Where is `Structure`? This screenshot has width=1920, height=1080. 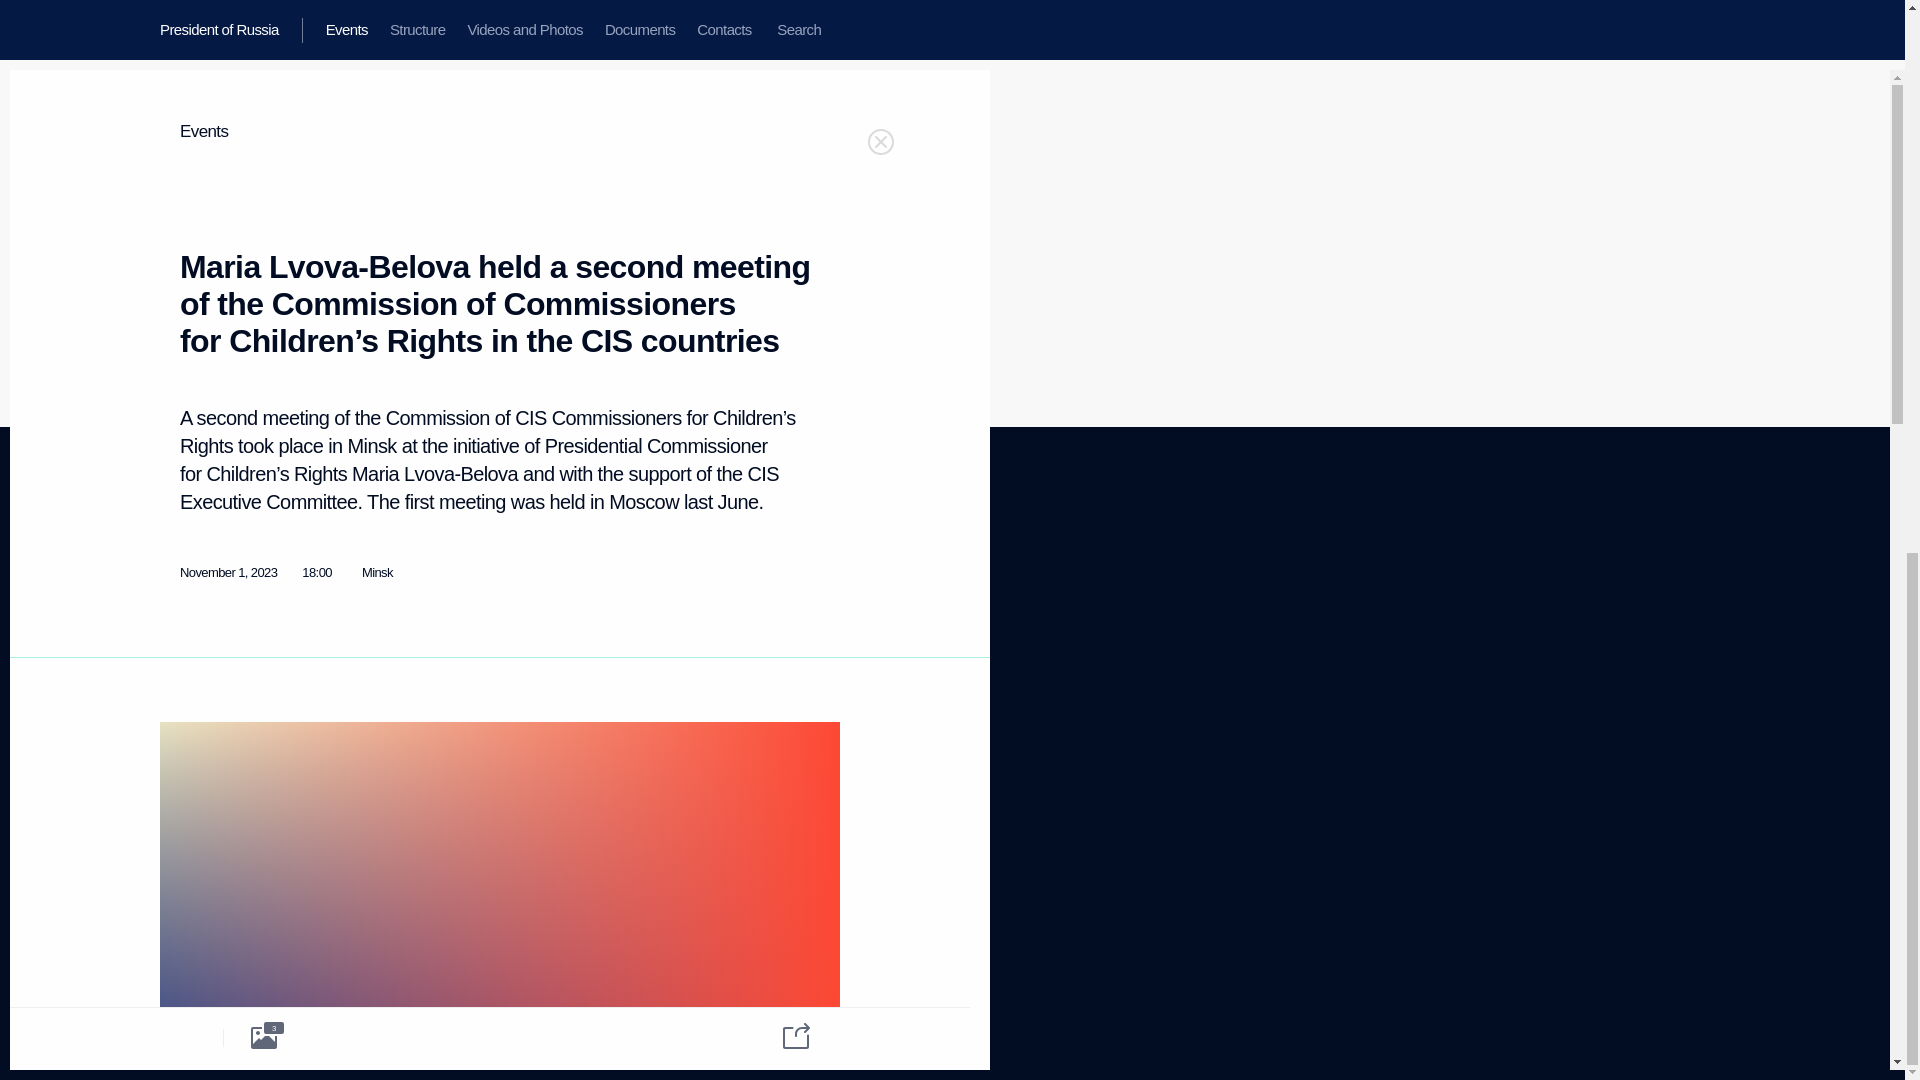
Structure is located at coordinates (196, 754).